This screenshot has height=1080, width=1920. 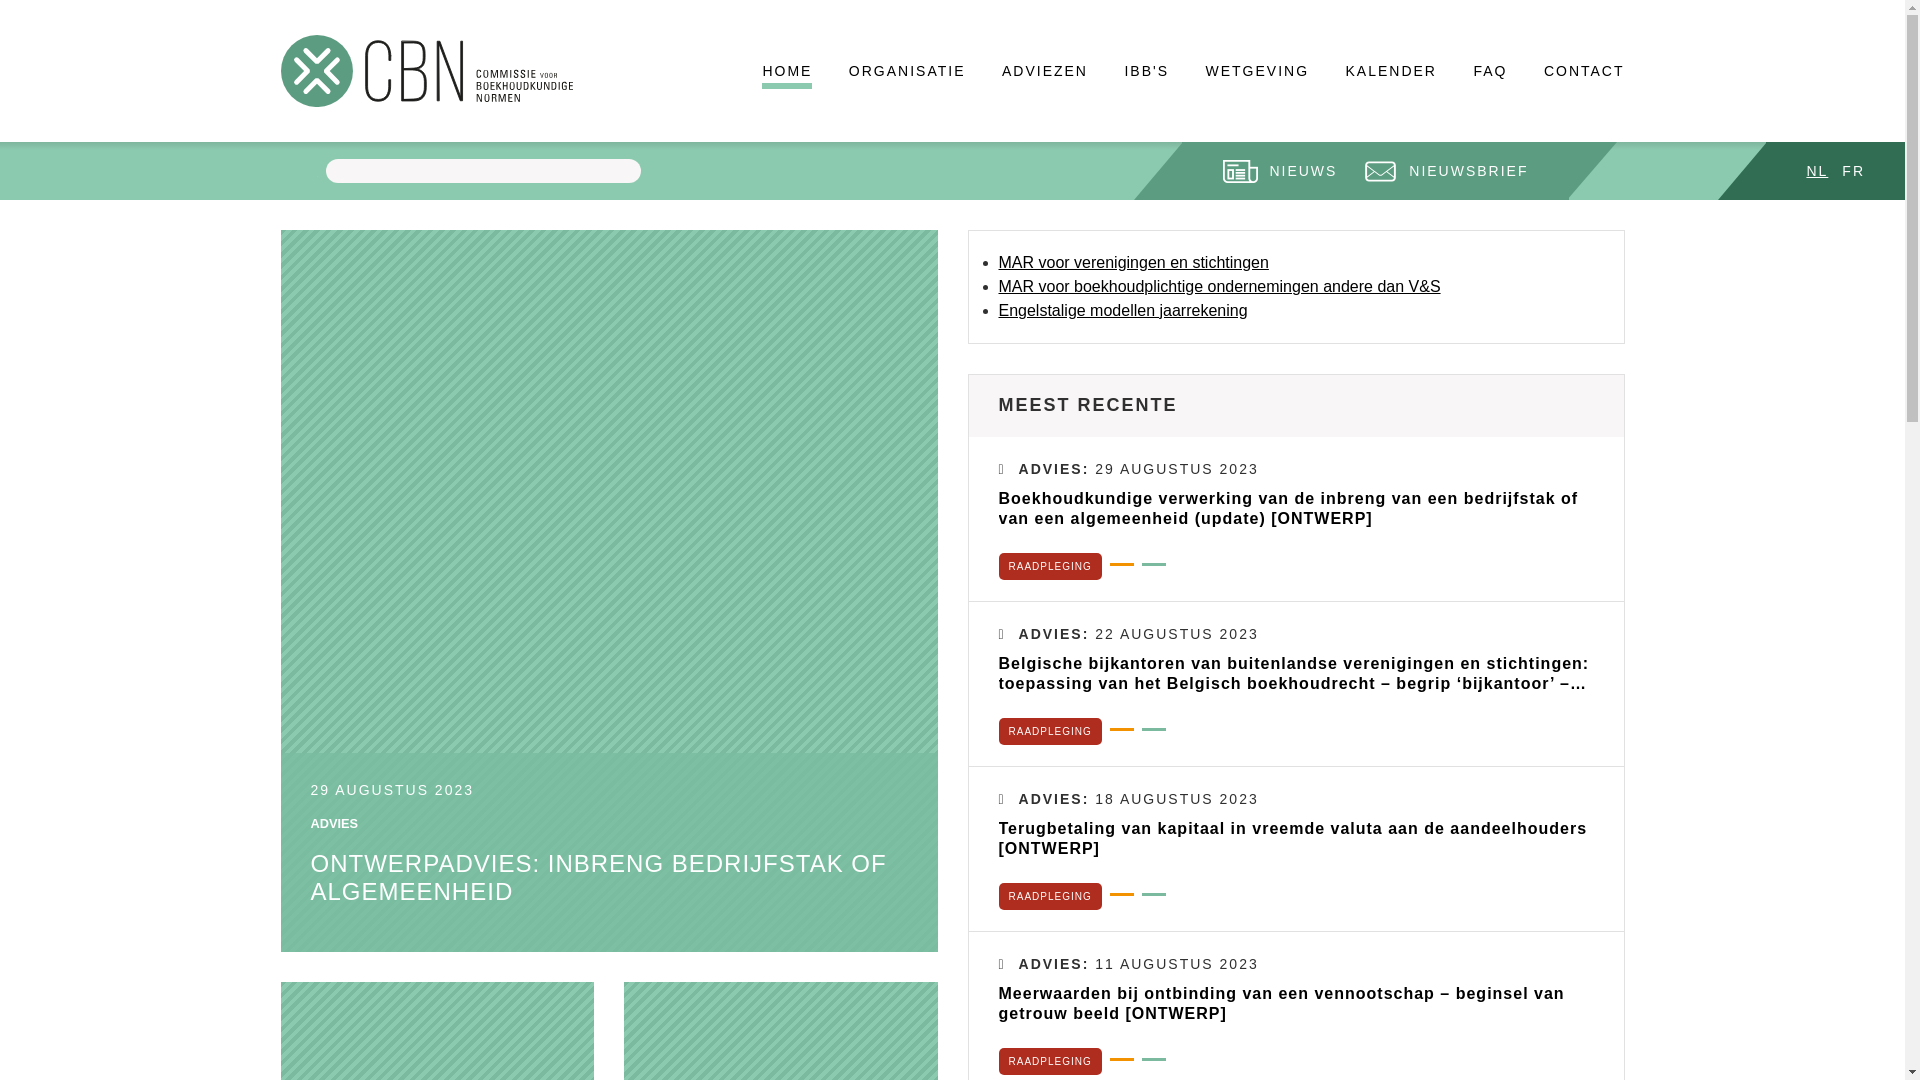 What do you see at coordinates (1445, 172) in the screenshot?
I see `NIEUWSBRIEF` at bounding box center [1445, 172].